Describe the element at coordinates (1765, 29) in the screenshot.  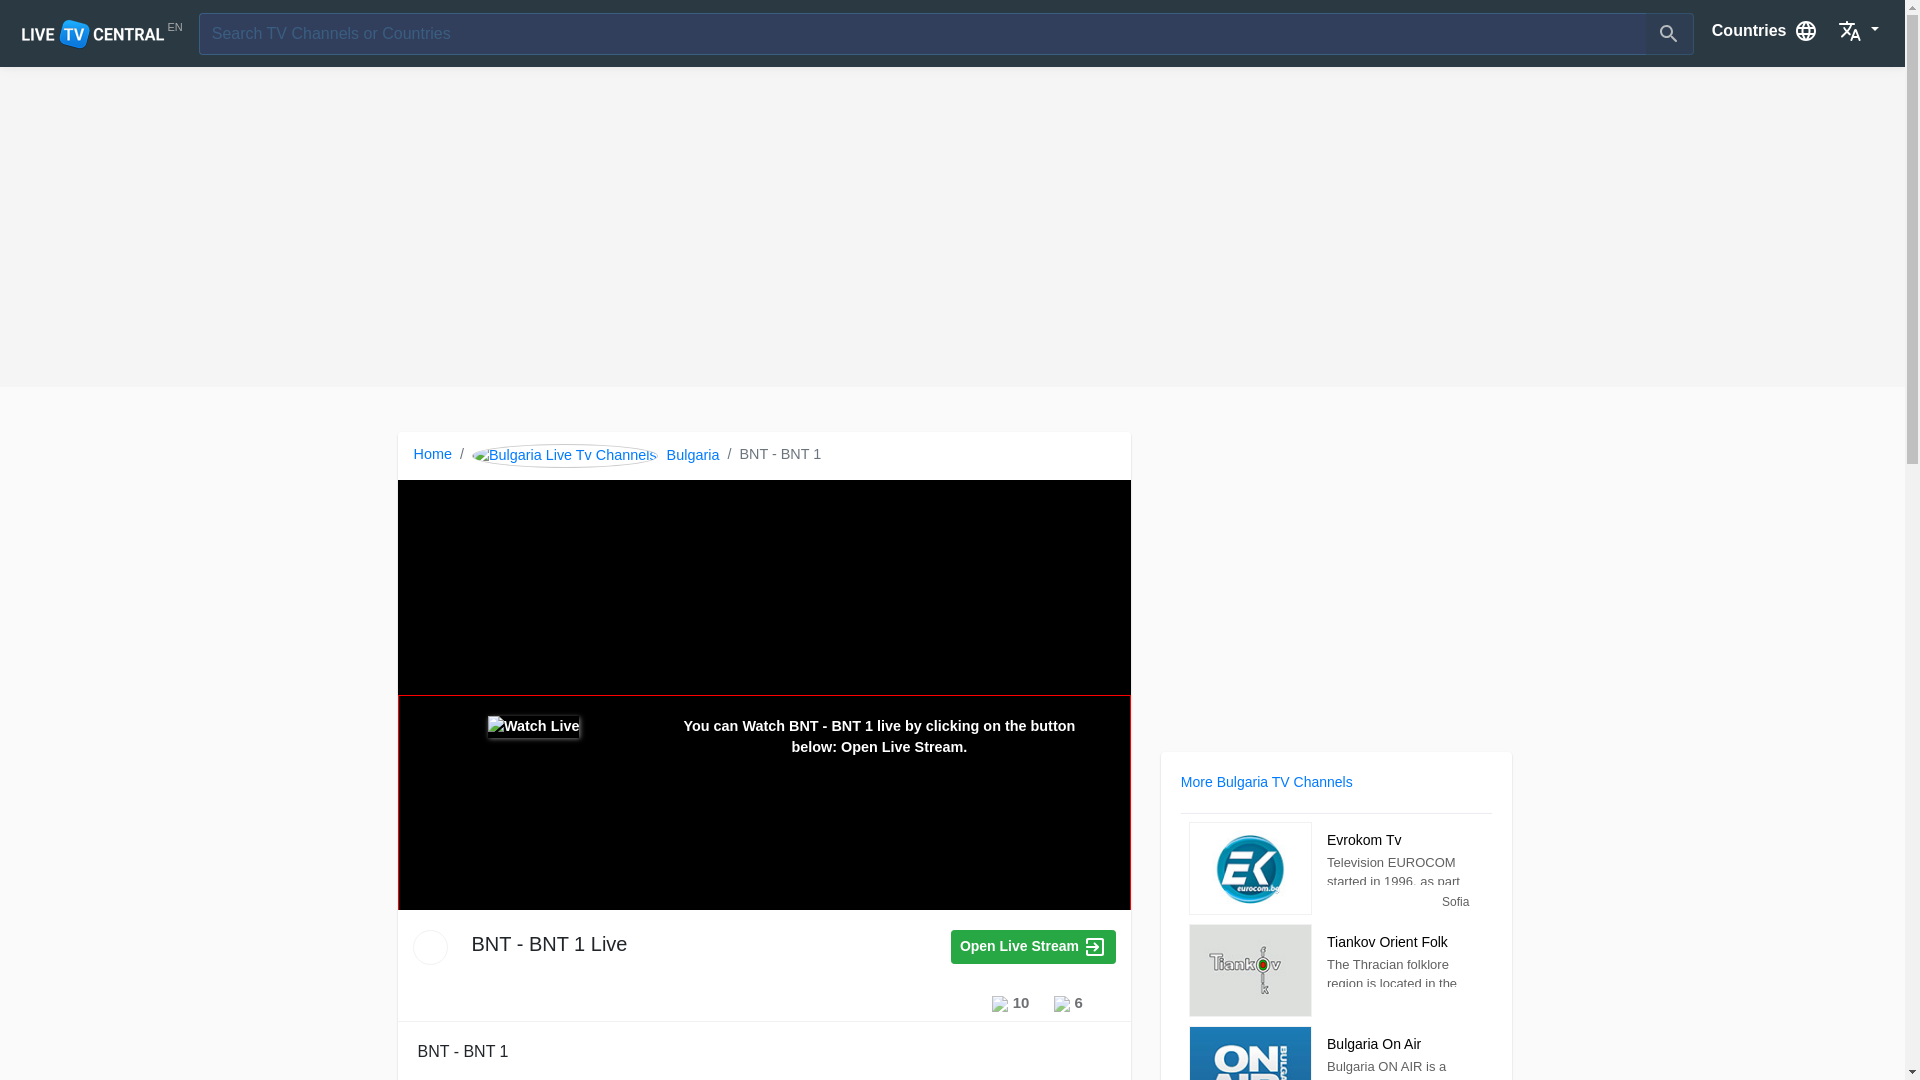
I see `Countries` at that location.